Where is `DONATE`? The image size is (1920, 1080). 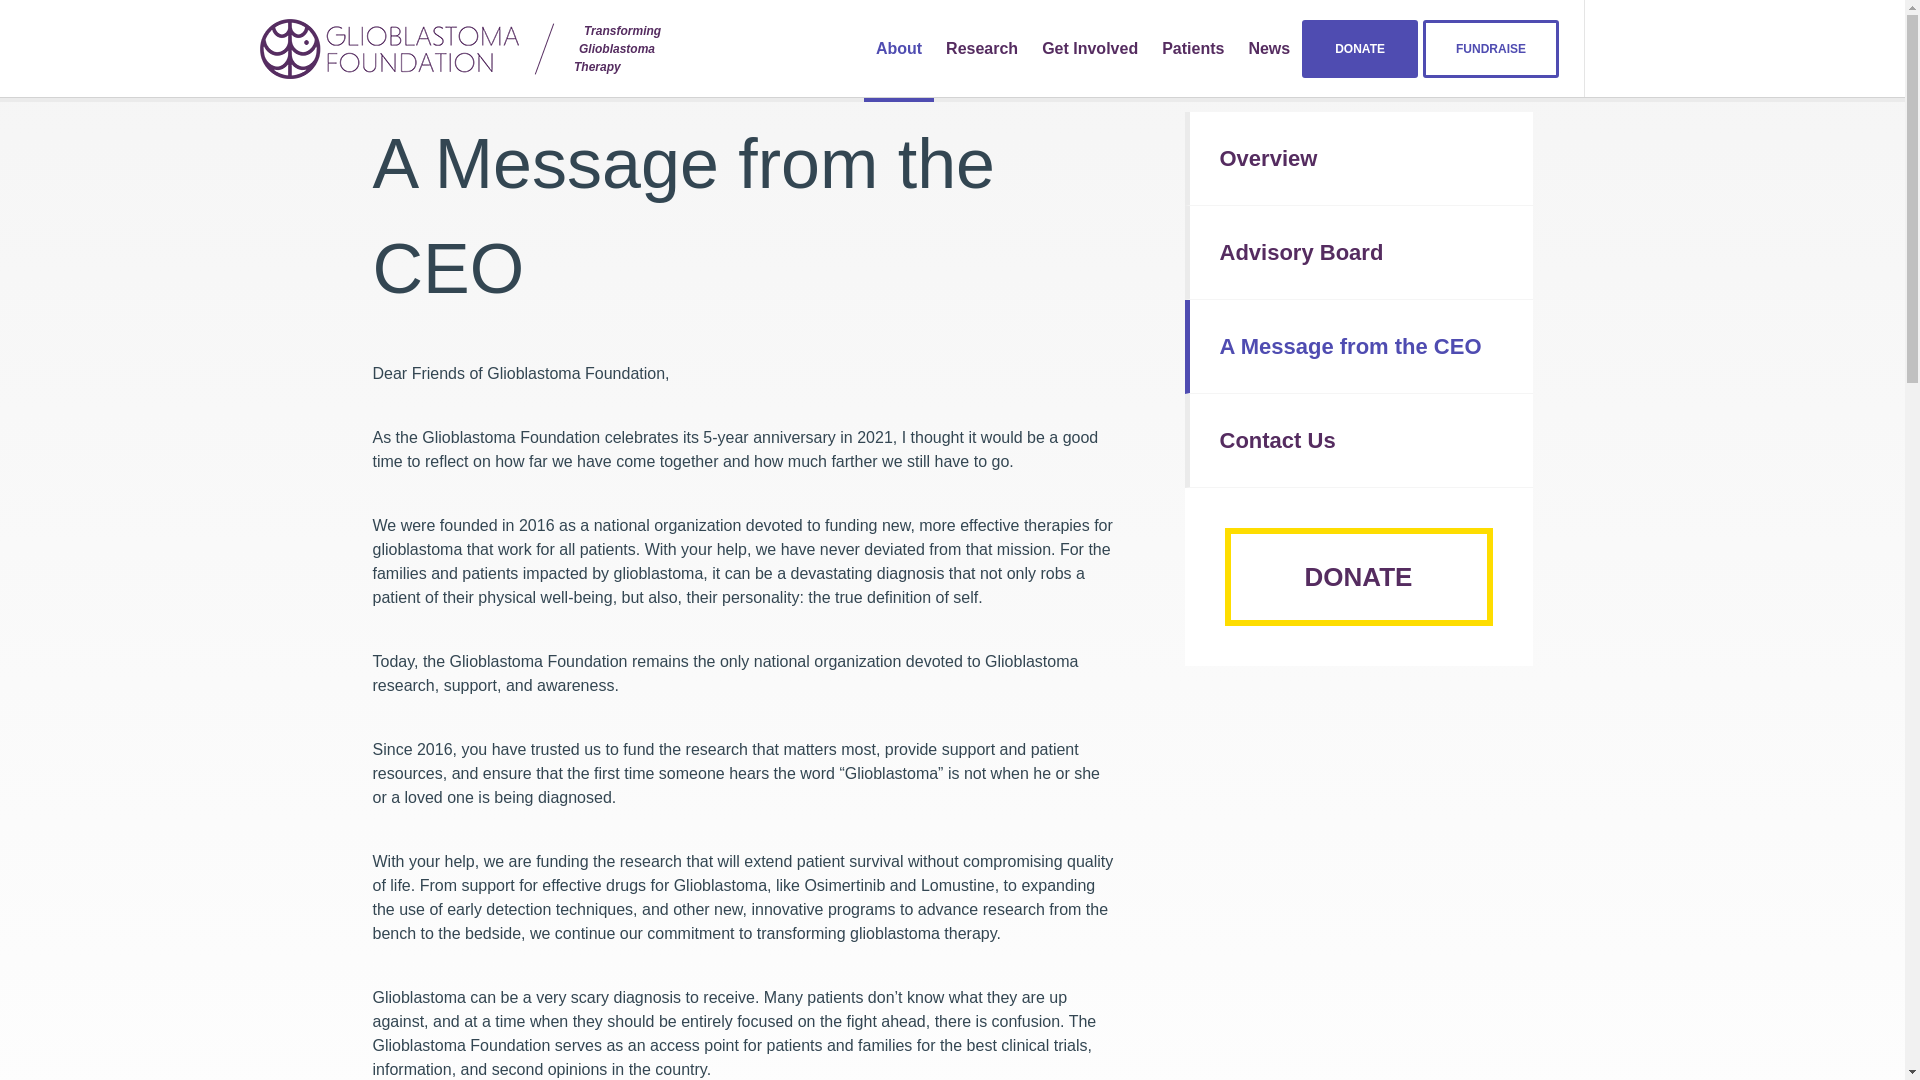 DONATE is located at coordinates (1490, 48).